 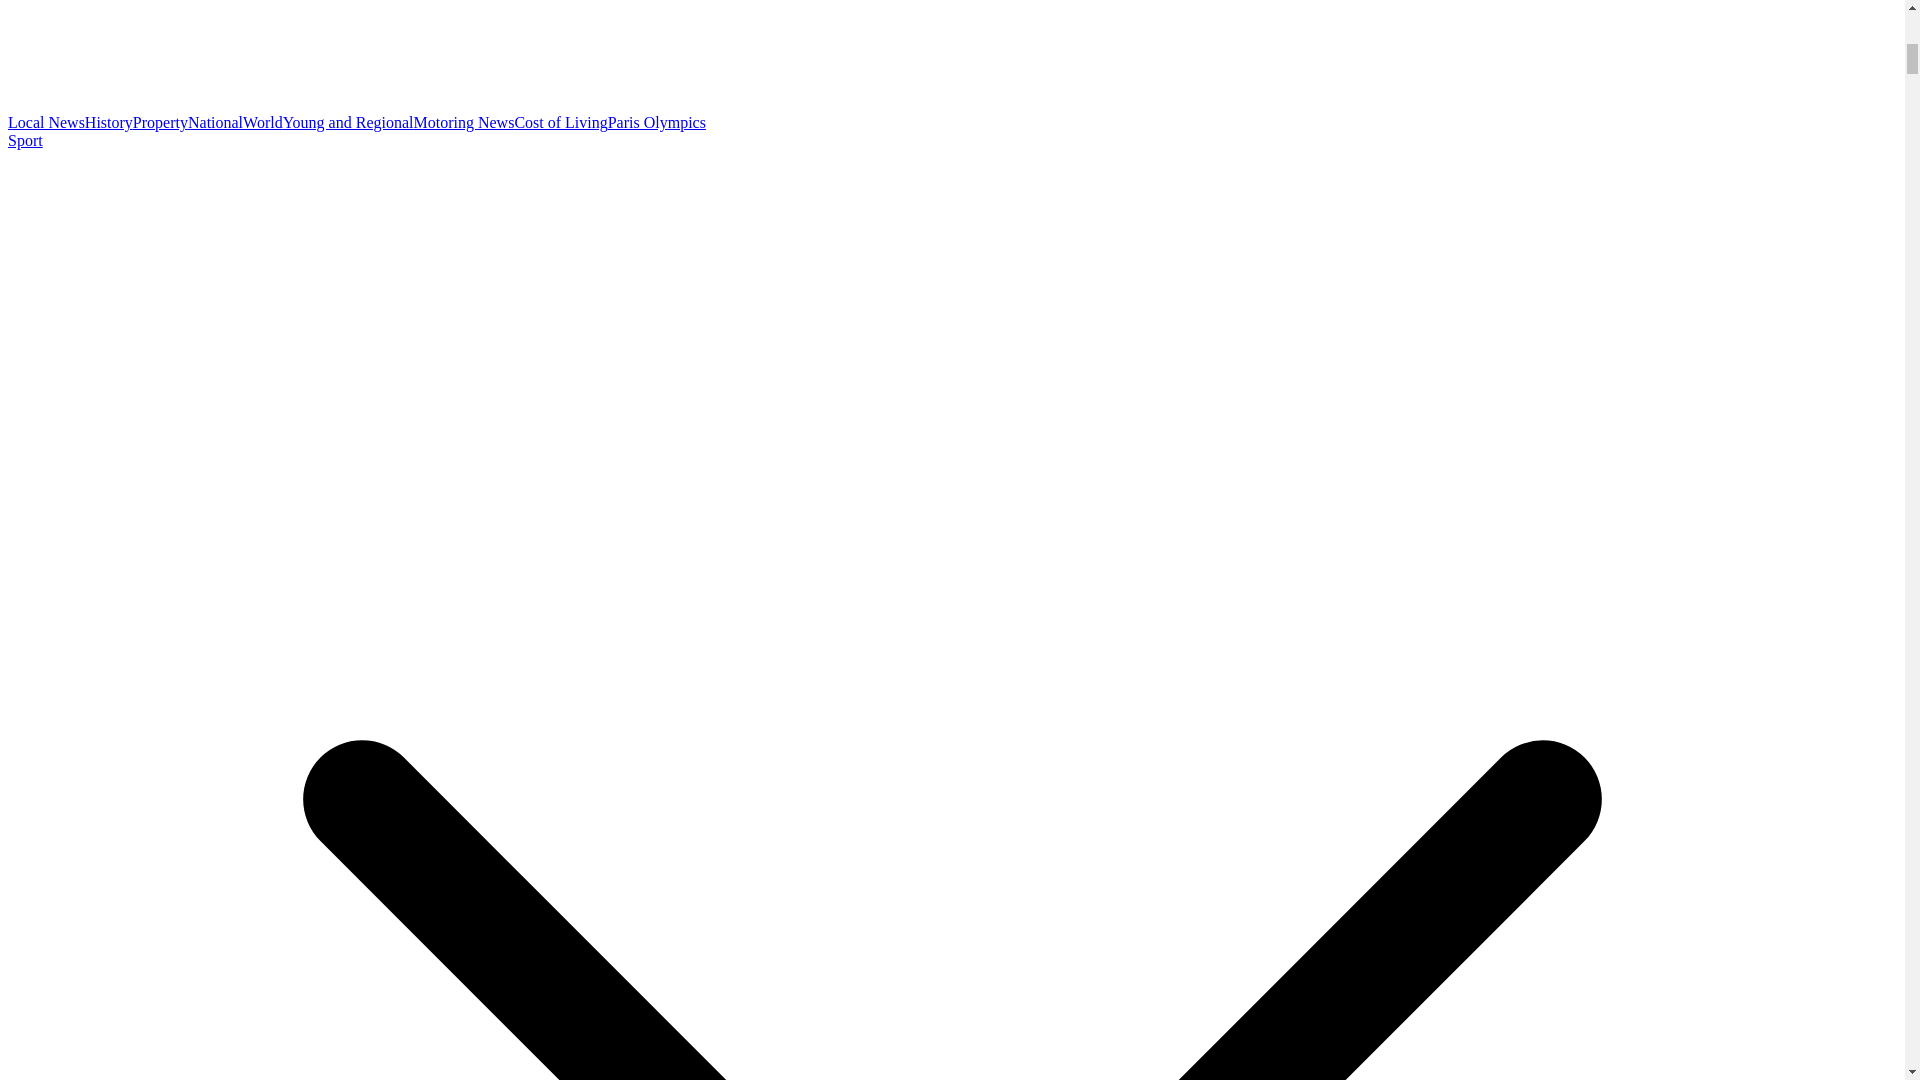 I want to click on Paris Olympics, so click(x=657, y=122).